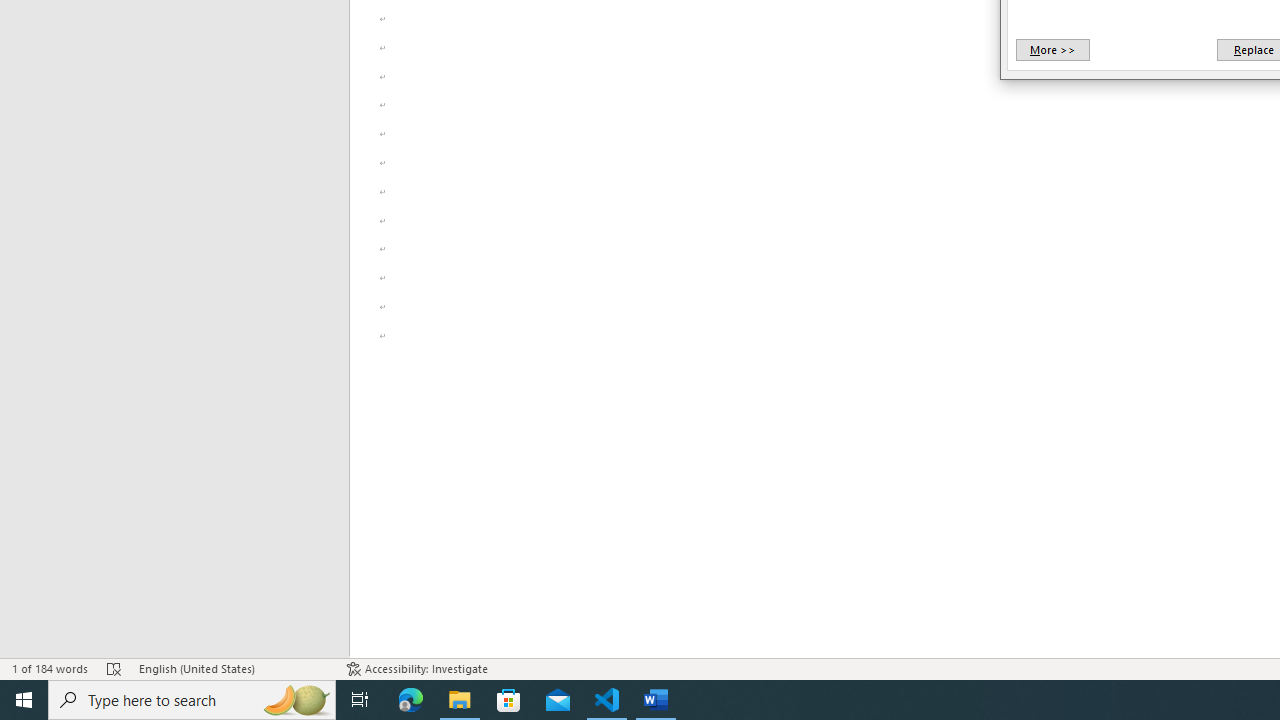 This screenshot has width=1280, height=720. Describe the element at coordinates (460, 700) in the screenshot. I see `File Explorer - 1 running window` at that location.